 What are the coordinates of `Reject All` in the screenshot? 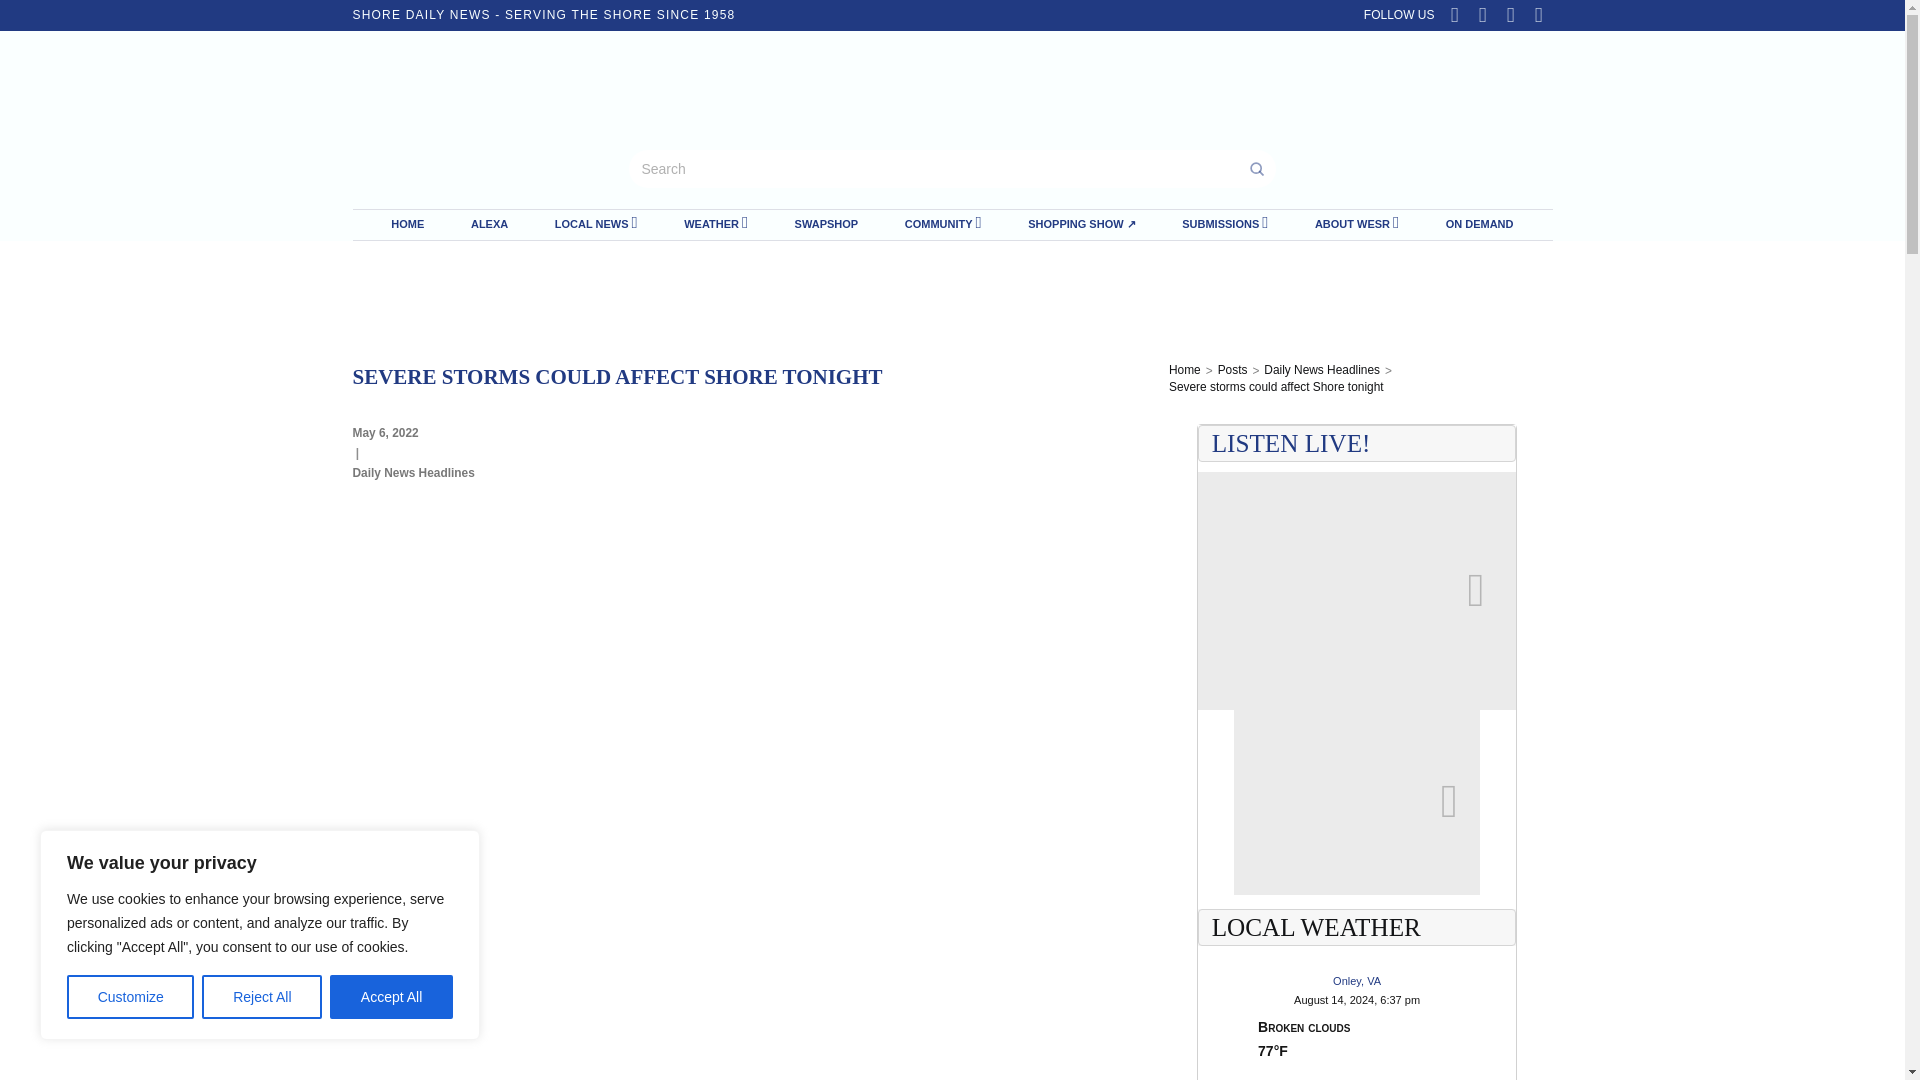 It's located at (262, 997).